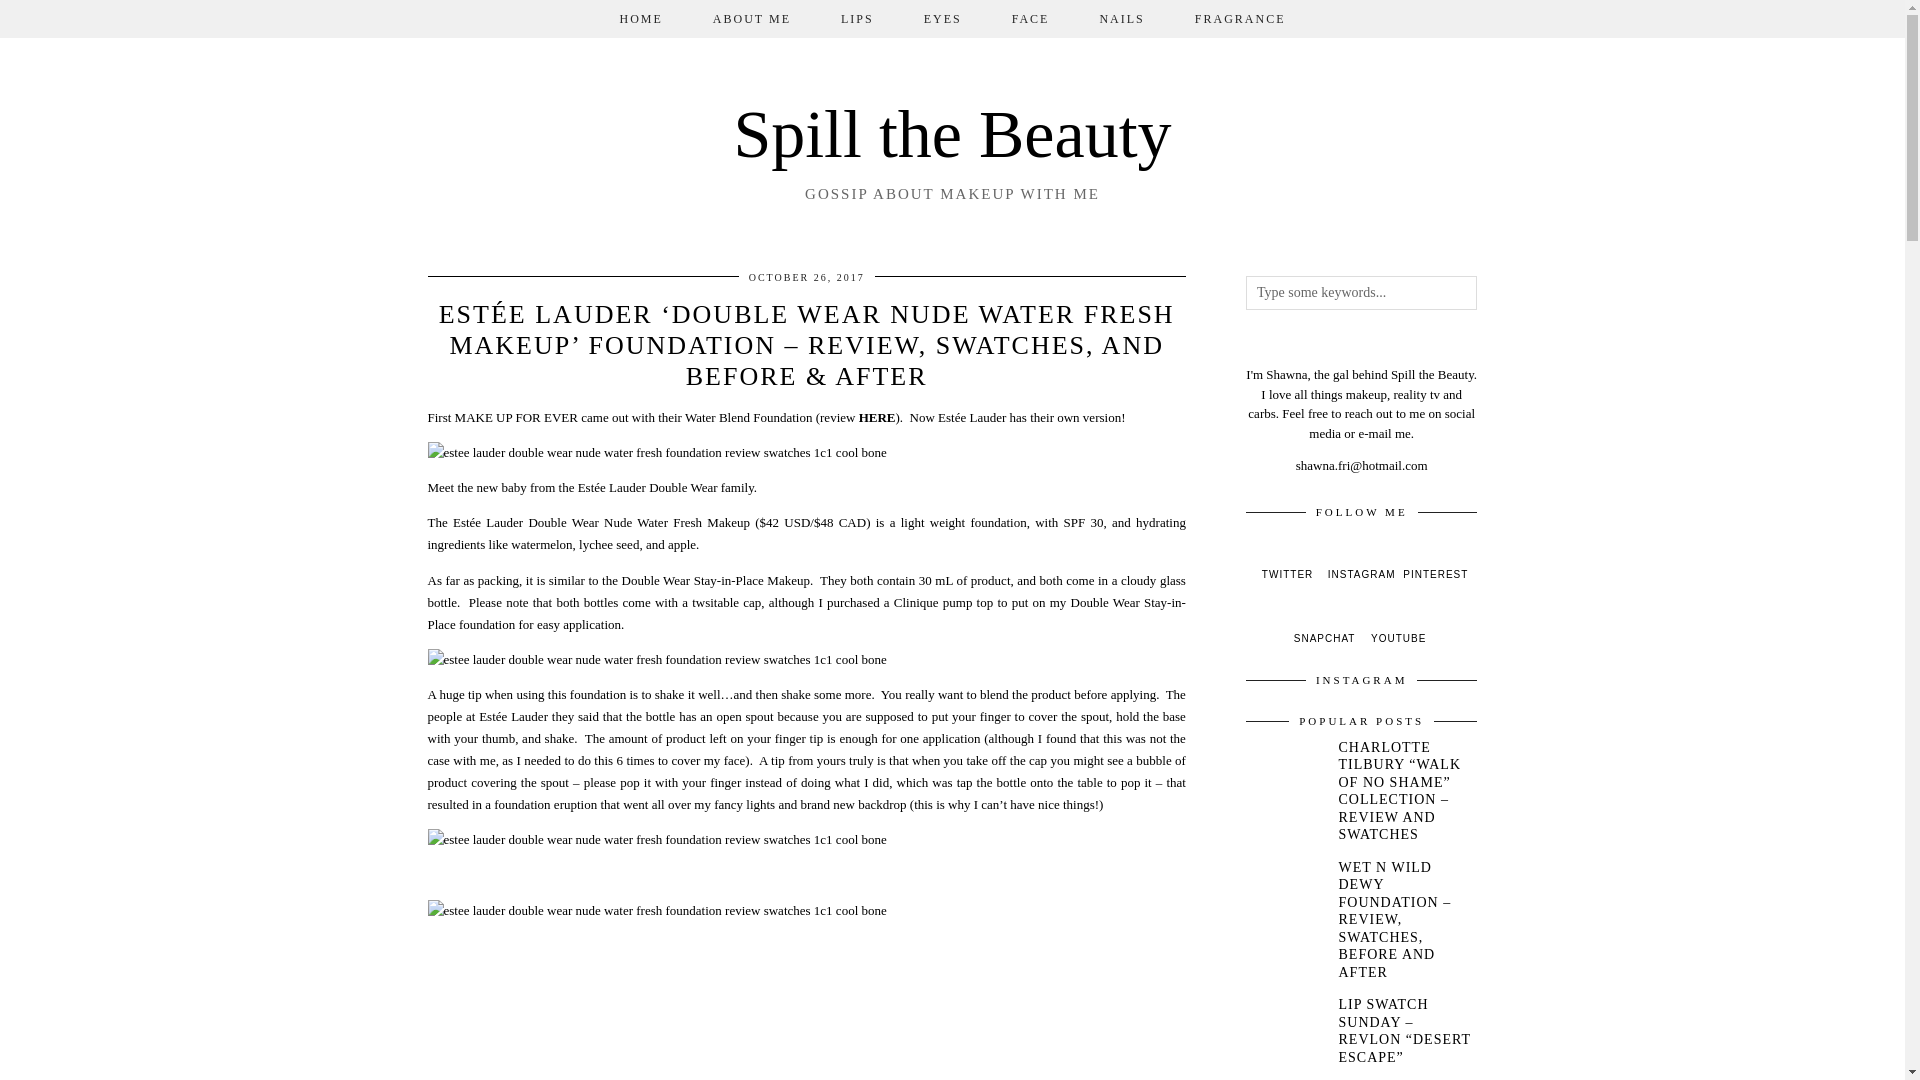 This screenshot has width=1920, height=1080. What do you see at coordinates (752, 18) in the screenshot?
I see `ABOUT ME` at bounding box center [752, 18].